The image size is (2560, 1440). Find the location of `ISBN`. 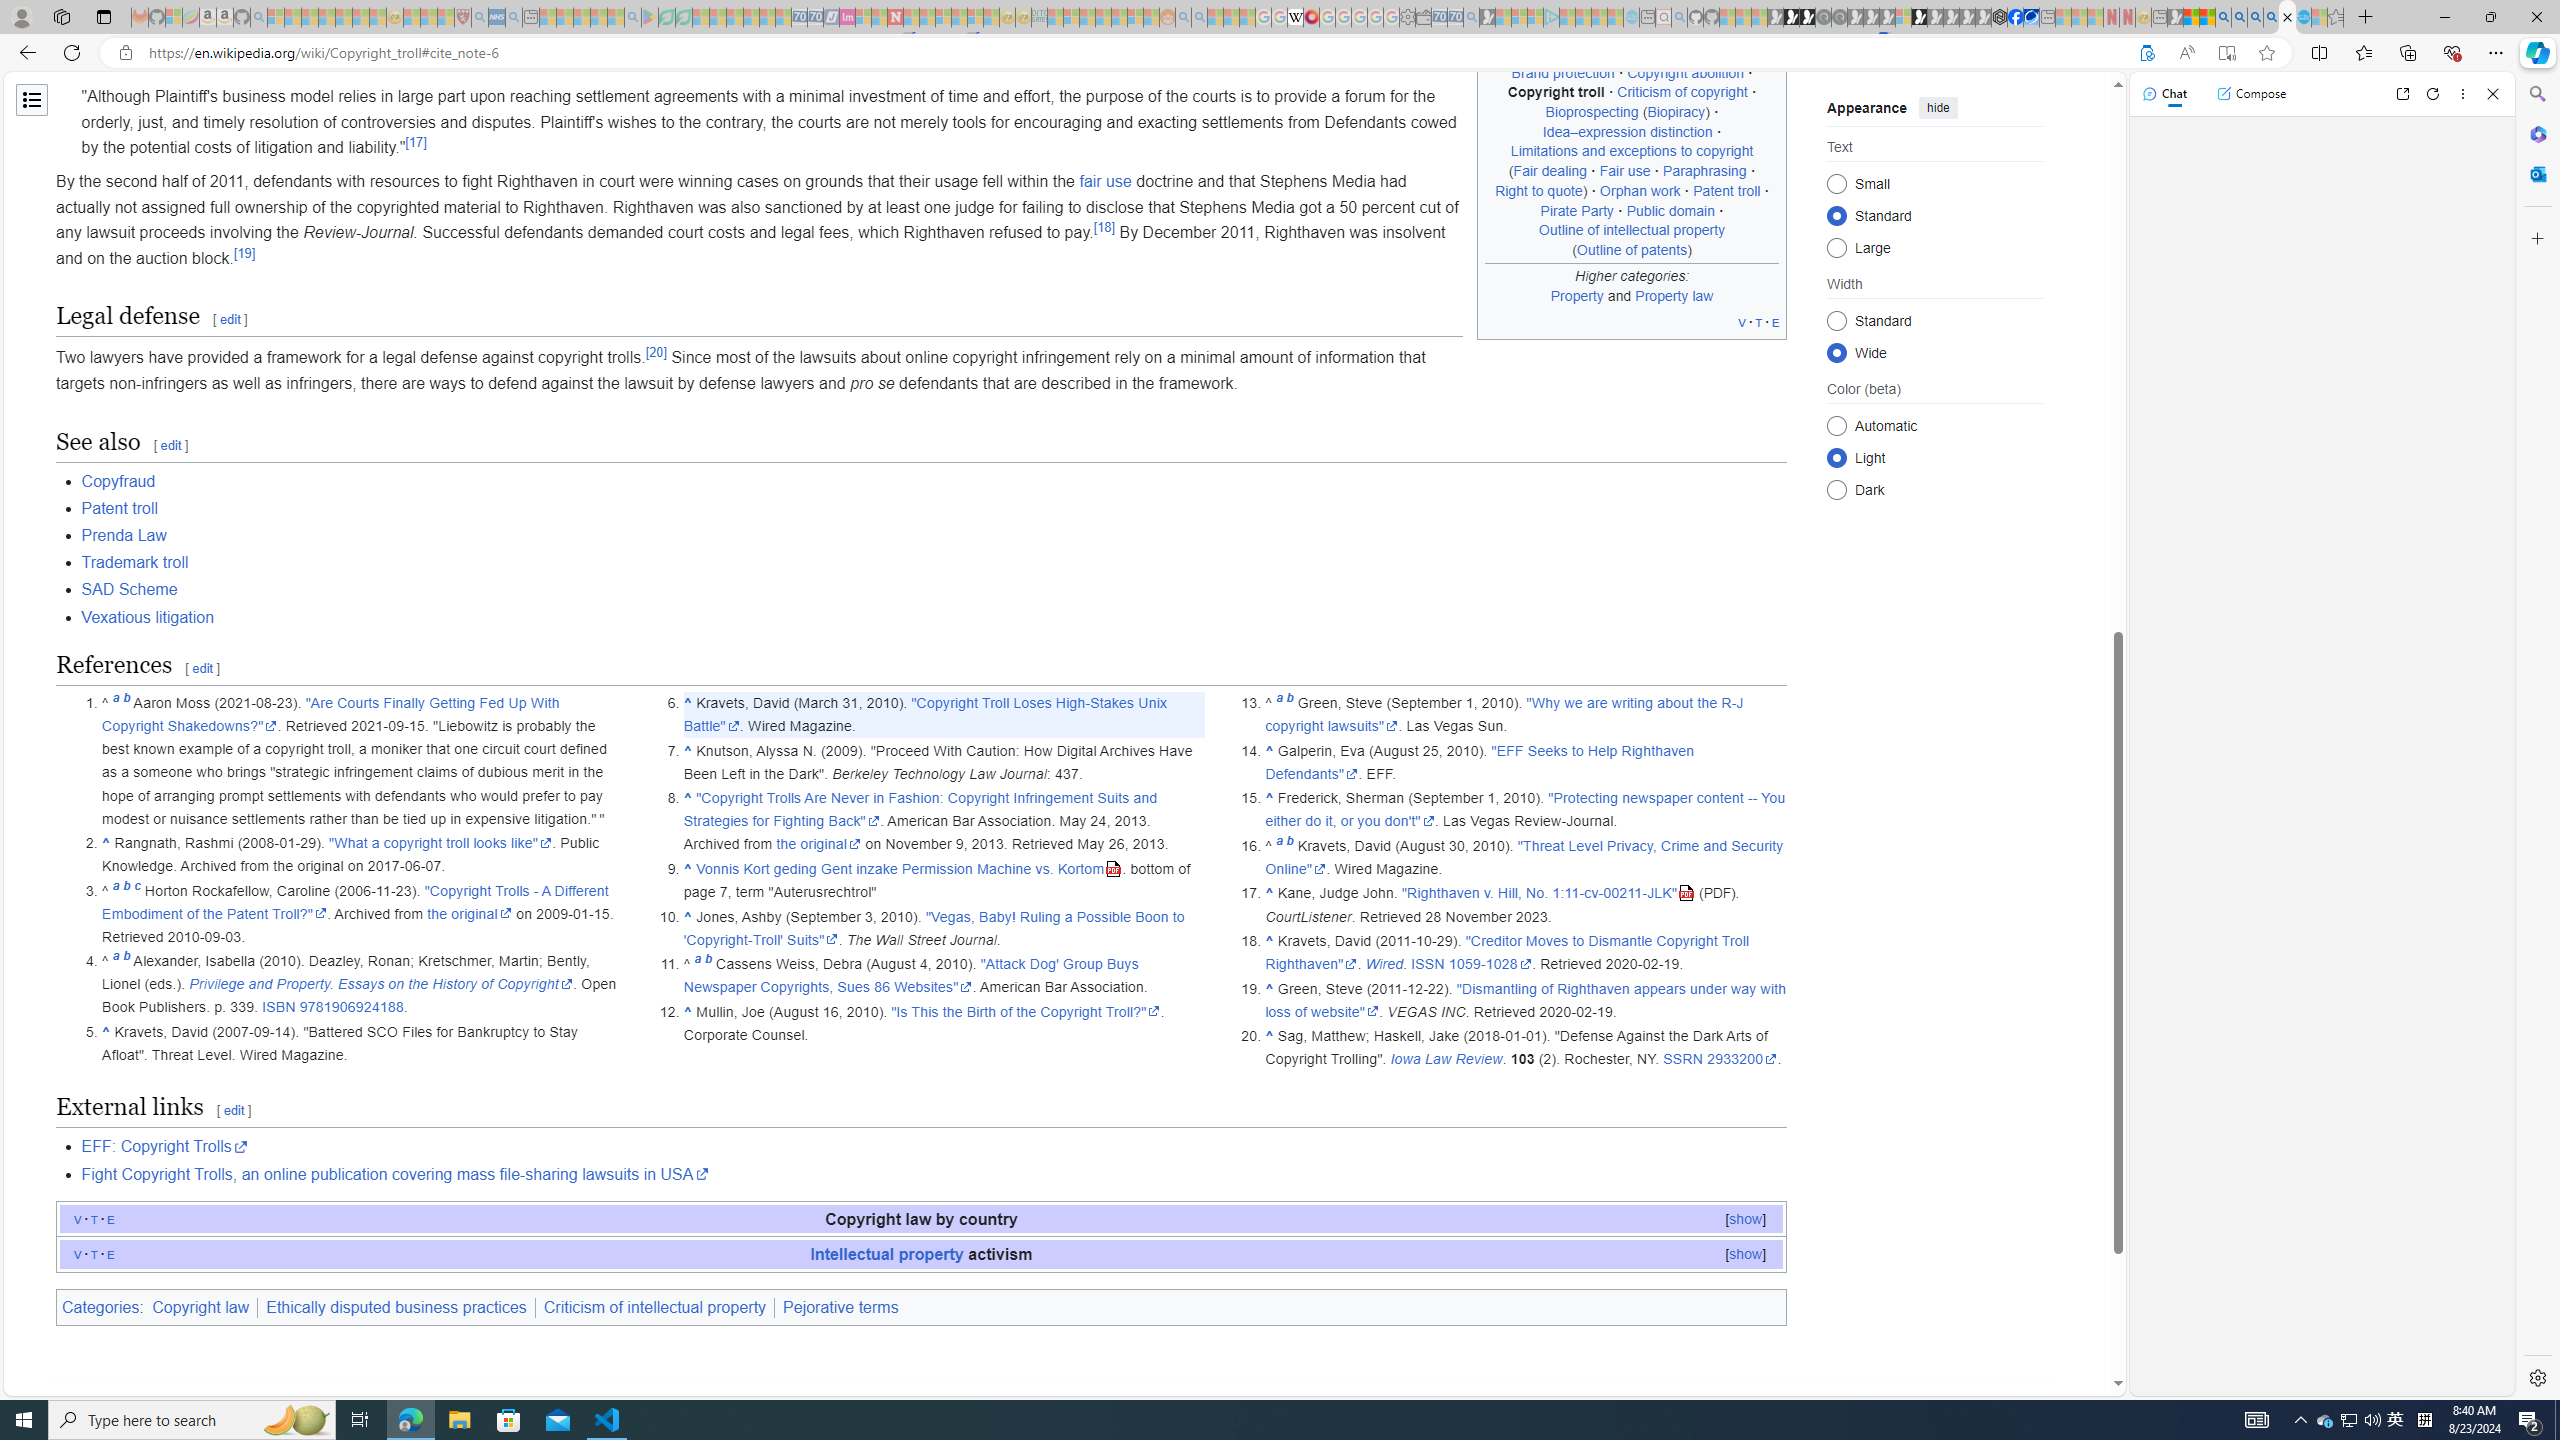

ISBN is located at coordinates (278, 1008).